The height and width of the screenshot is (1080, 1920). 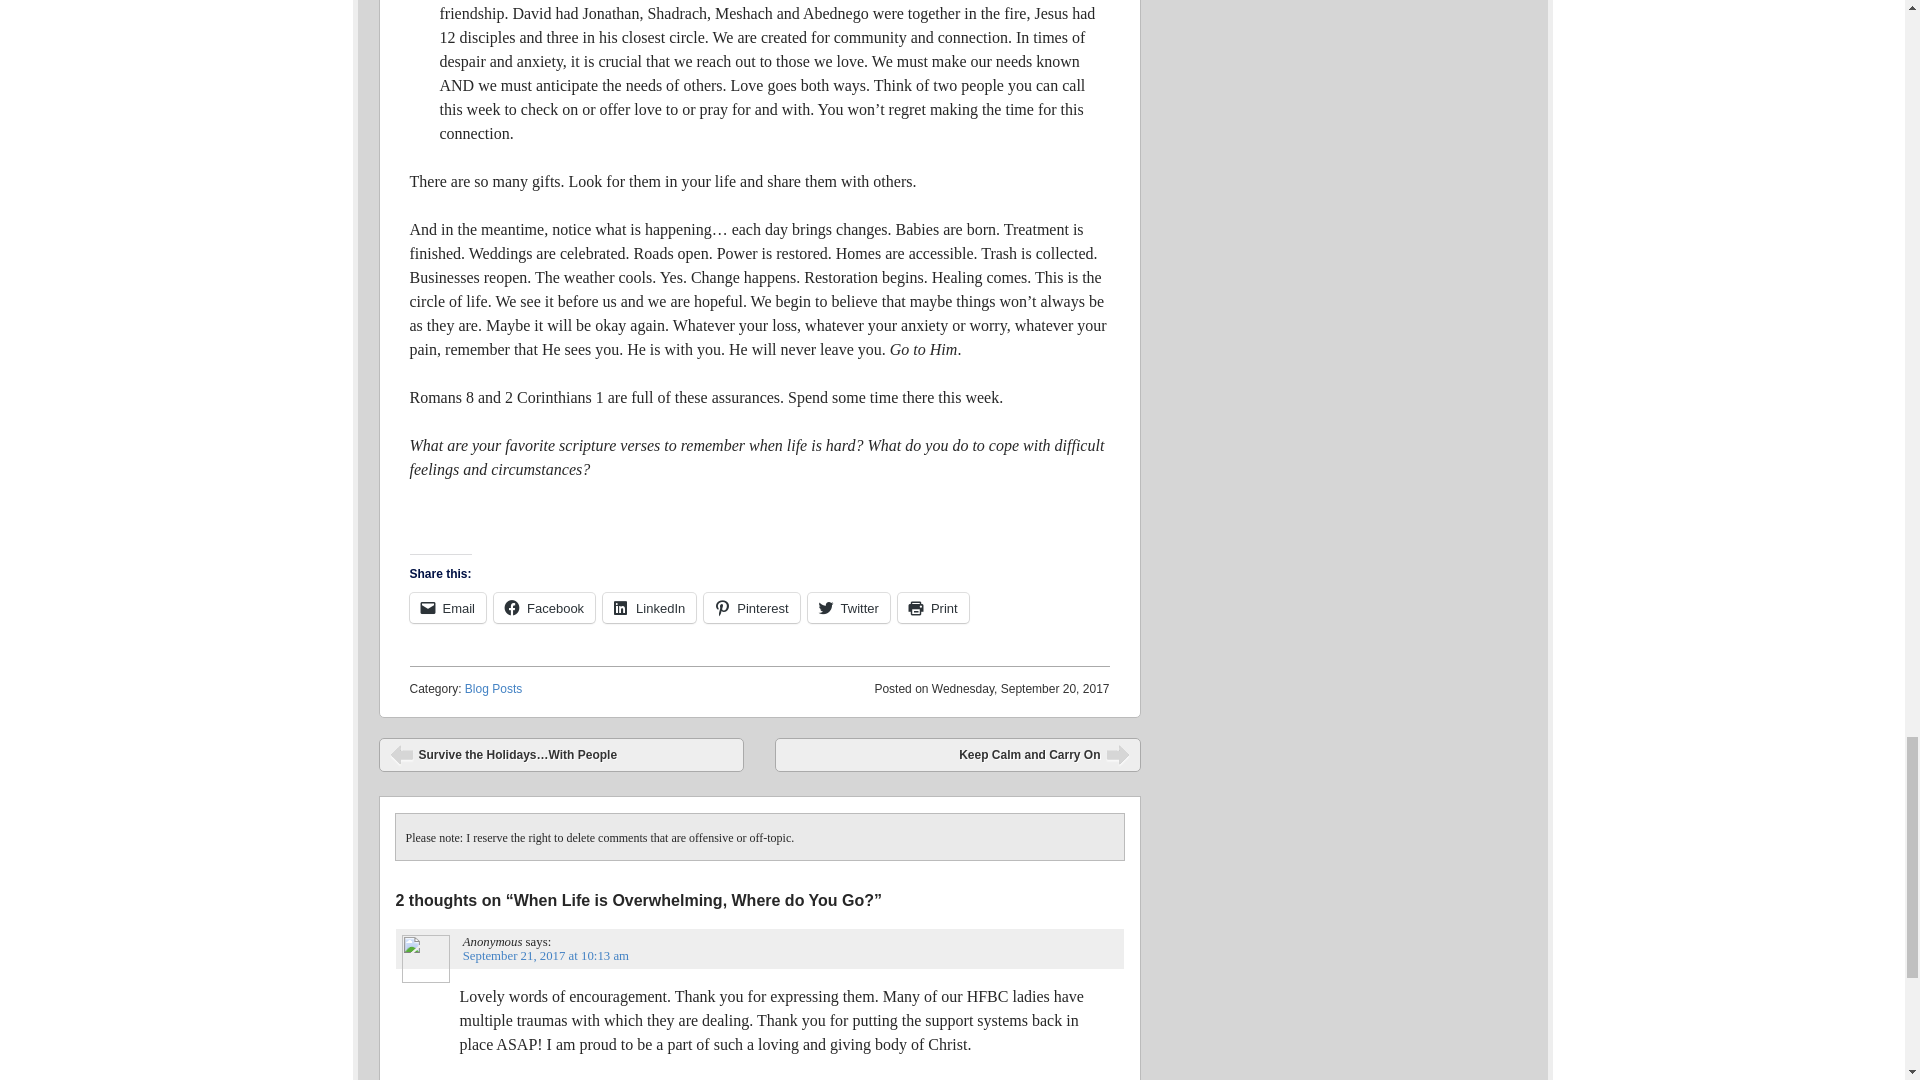 What do you see at coordinates (544, 608) in the screenshot?
I see `Facebook` at bounding box center [544, 608].